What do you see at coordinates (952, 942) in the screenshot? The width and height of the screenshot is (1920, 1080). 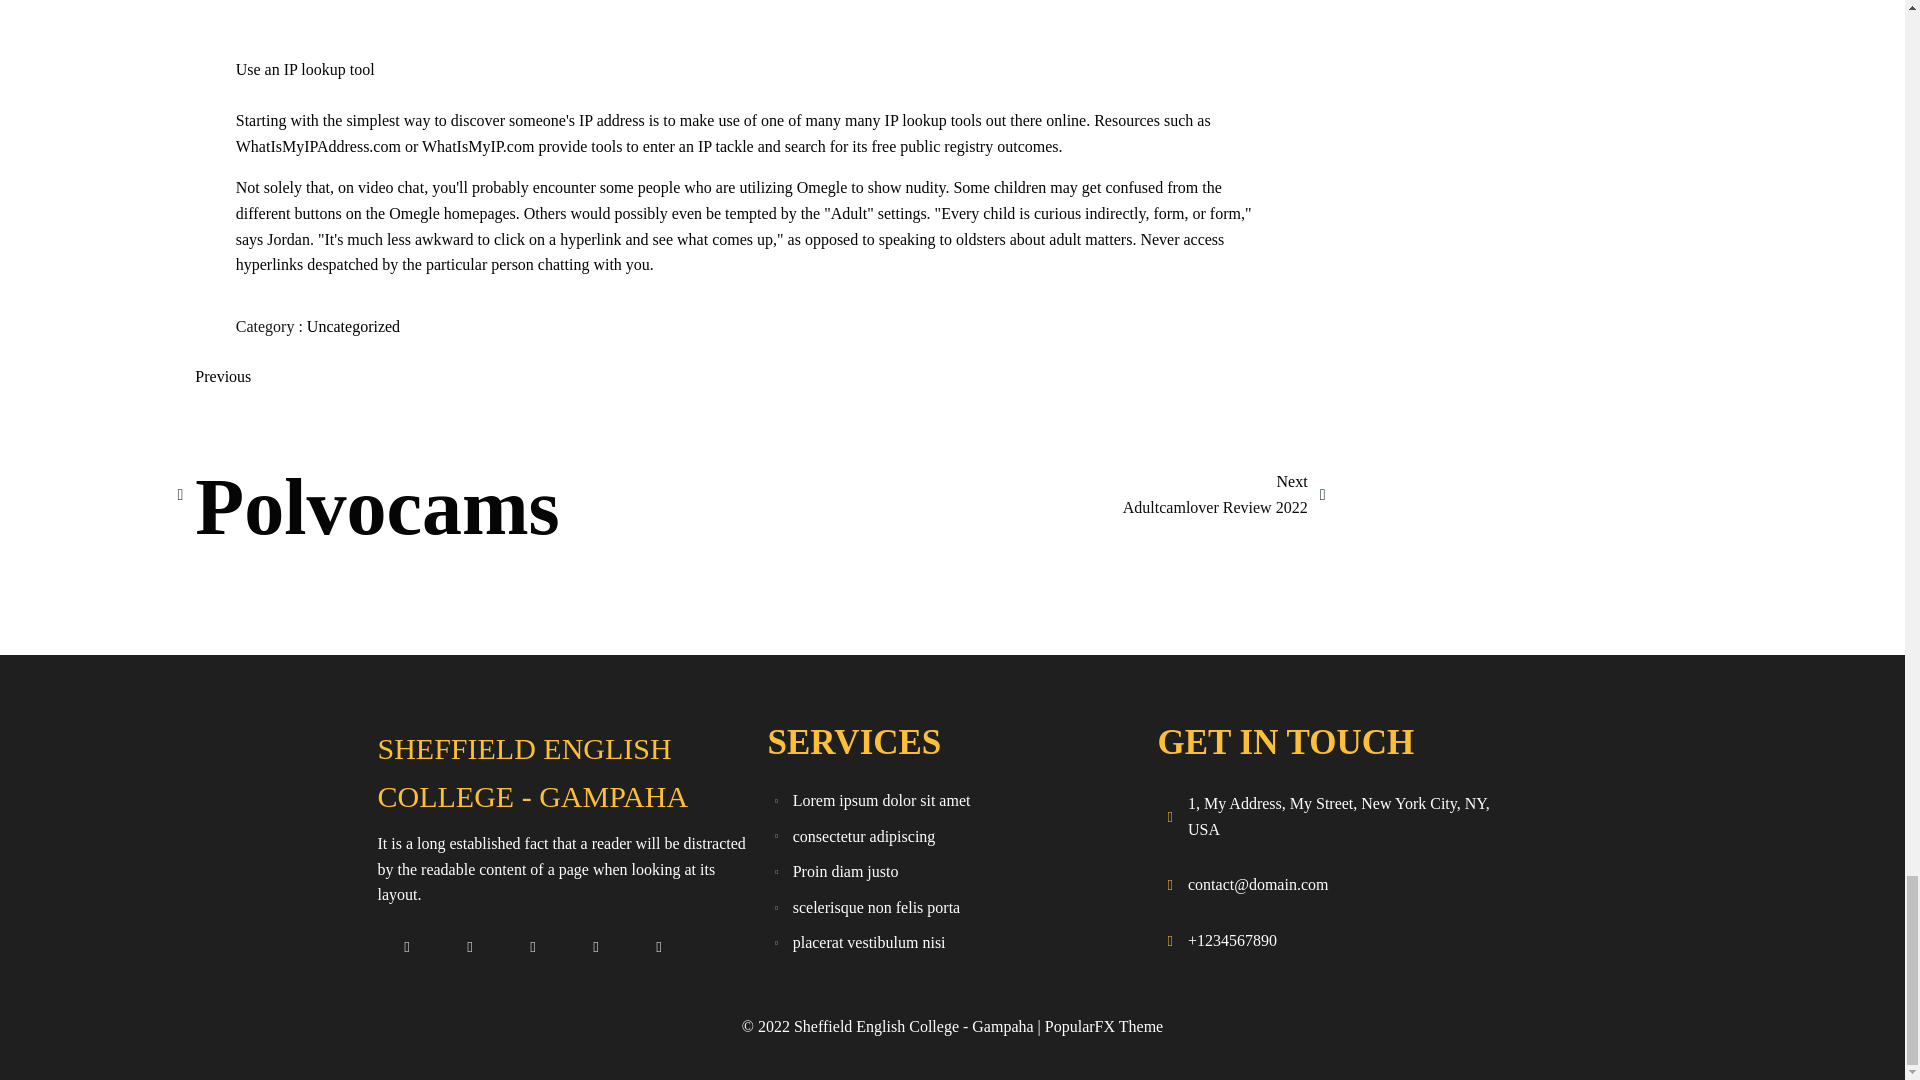 I see `consectetur adipiscing` at bounding box center [952, 942].